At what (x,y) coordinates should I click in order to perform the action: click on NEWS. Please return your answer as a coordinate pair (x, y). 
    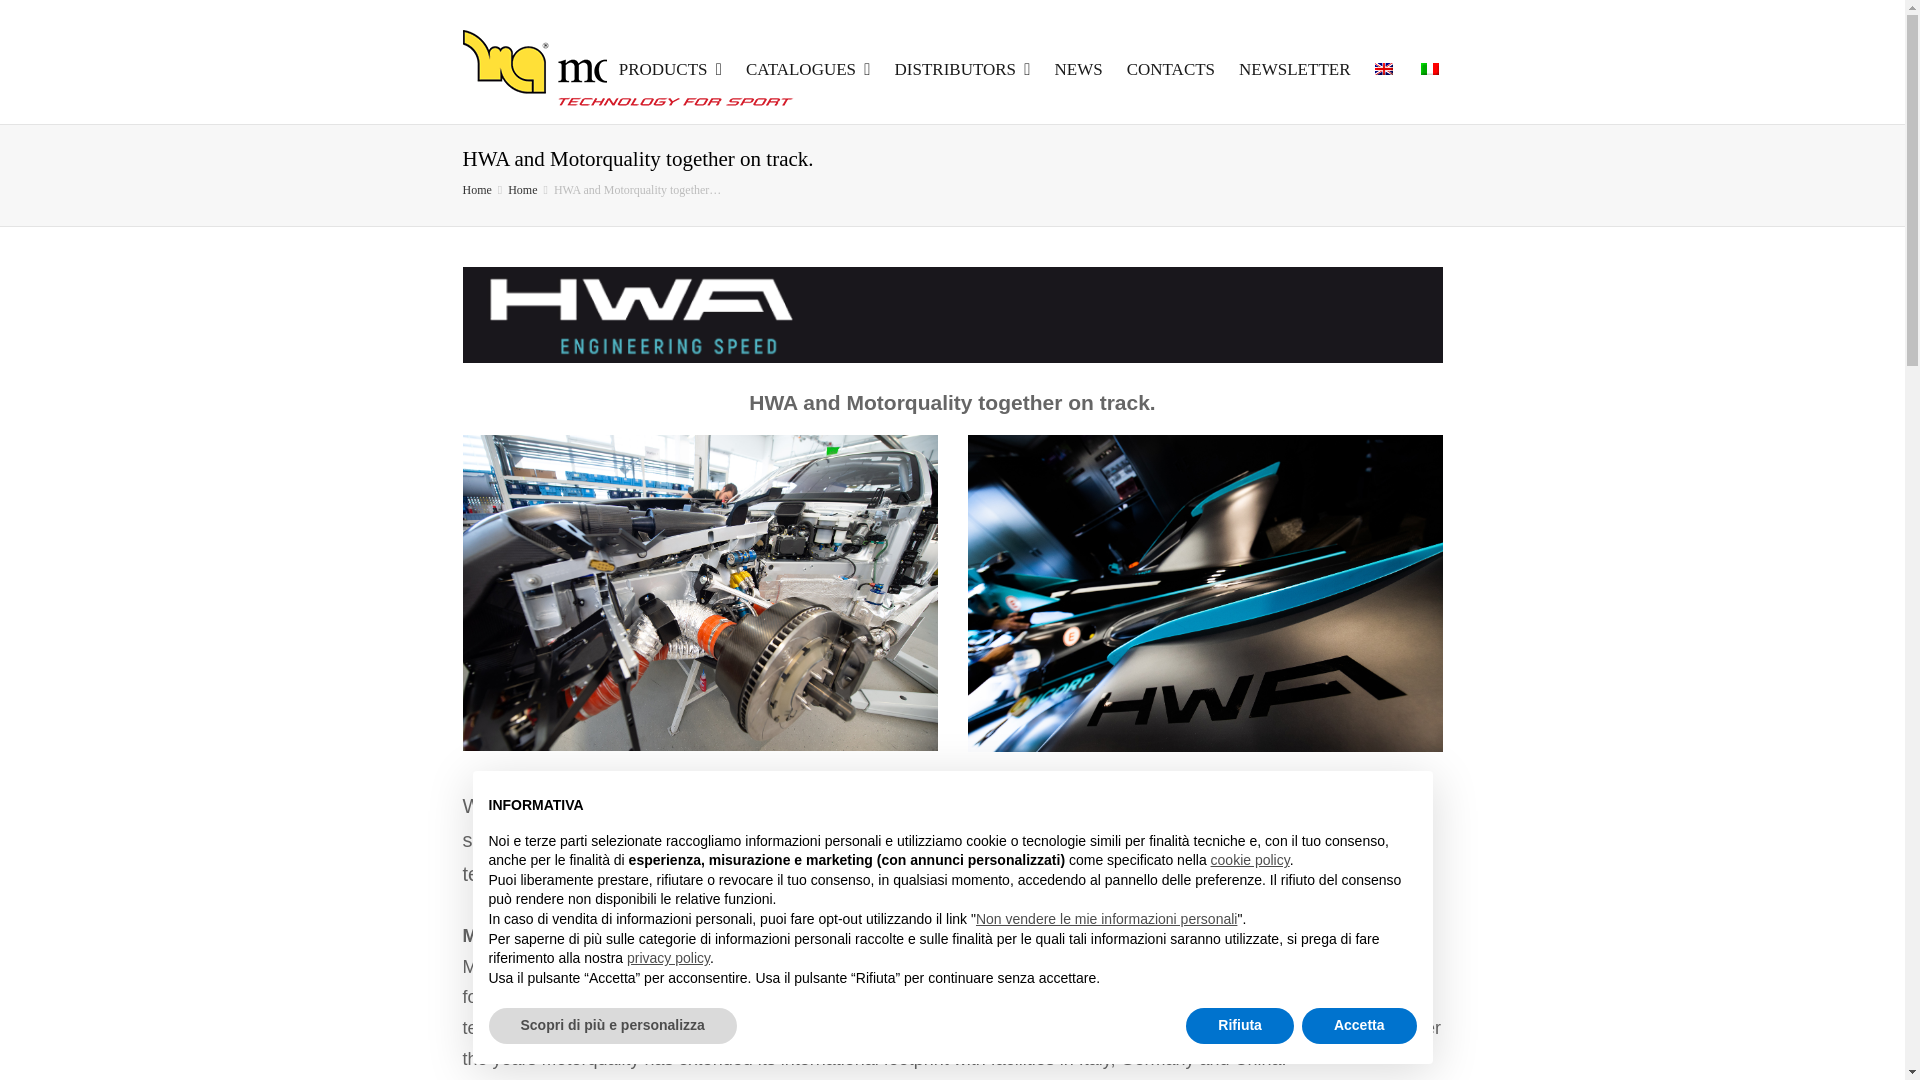
    Looking at the image, I should click on (1078, 70).